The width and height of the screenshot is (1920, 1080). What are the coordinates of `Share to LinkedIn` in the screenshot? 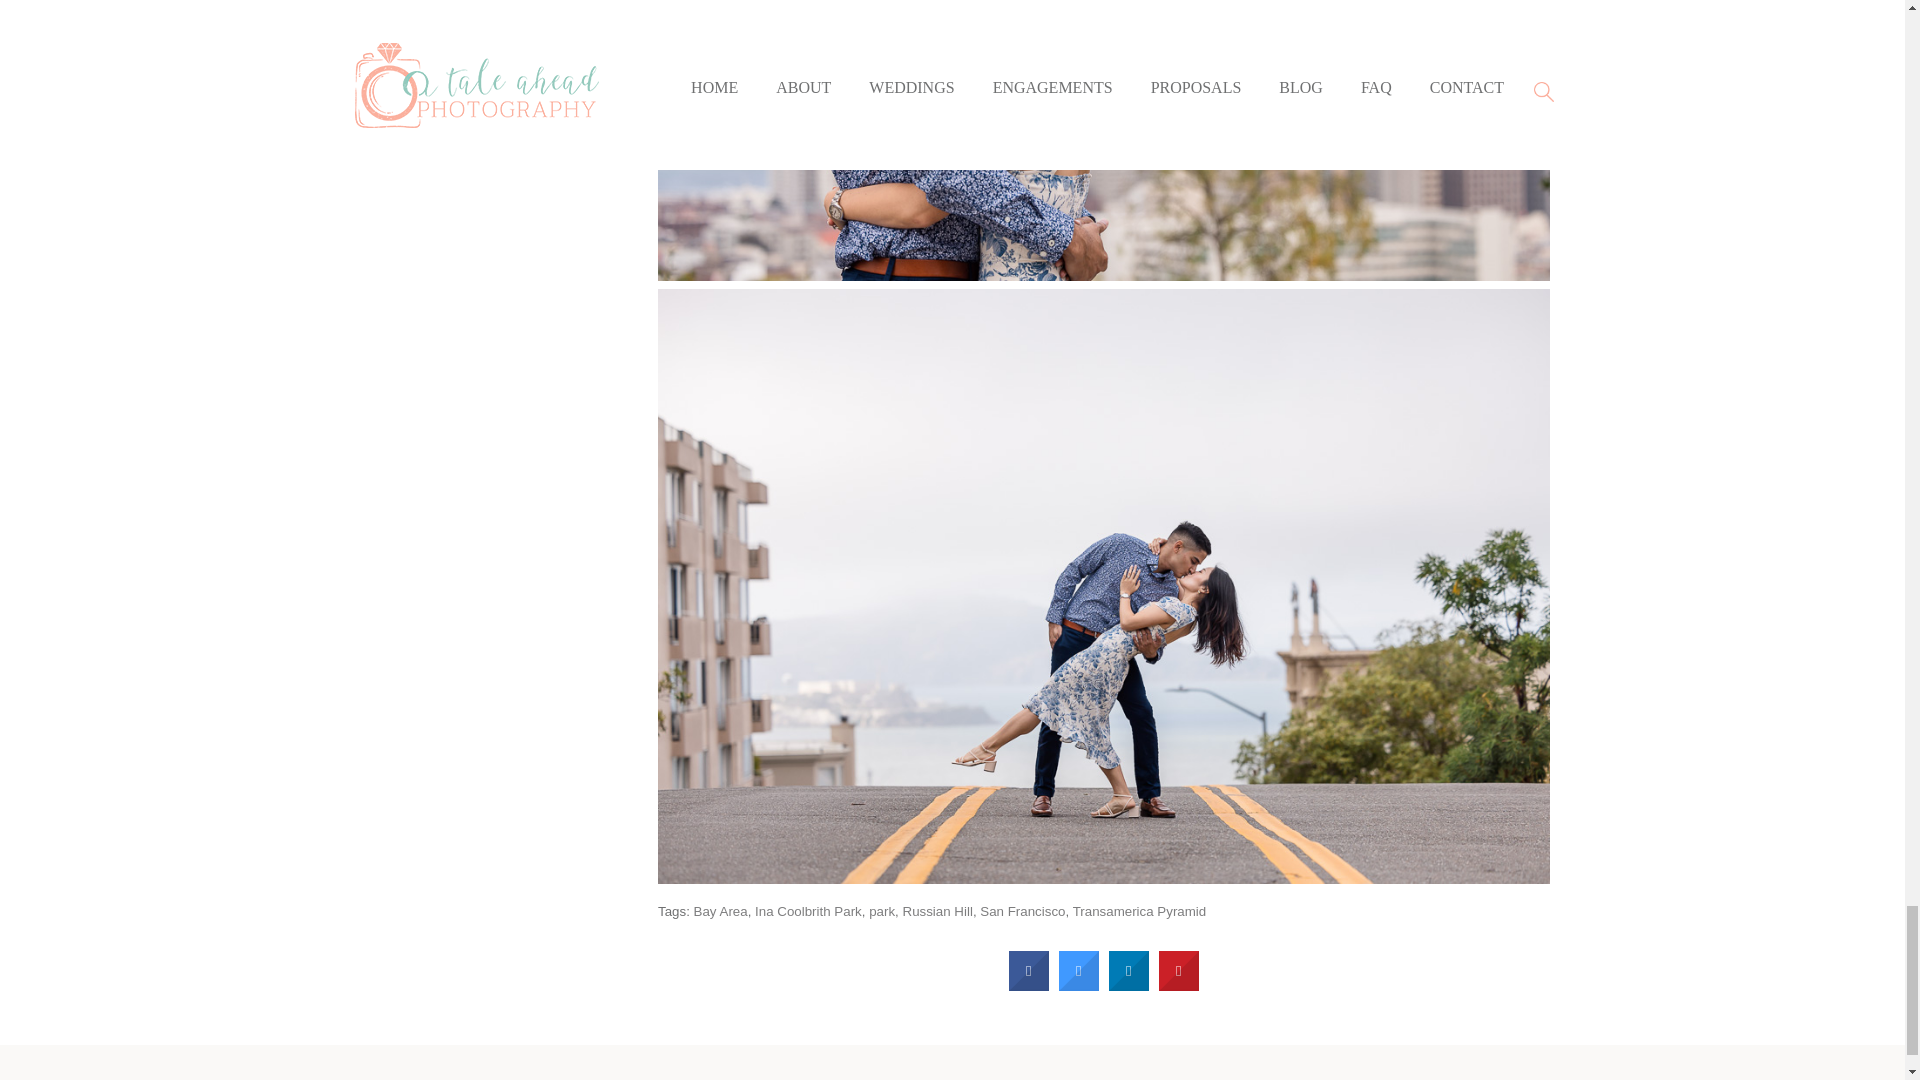 It's located at (1128, 985).